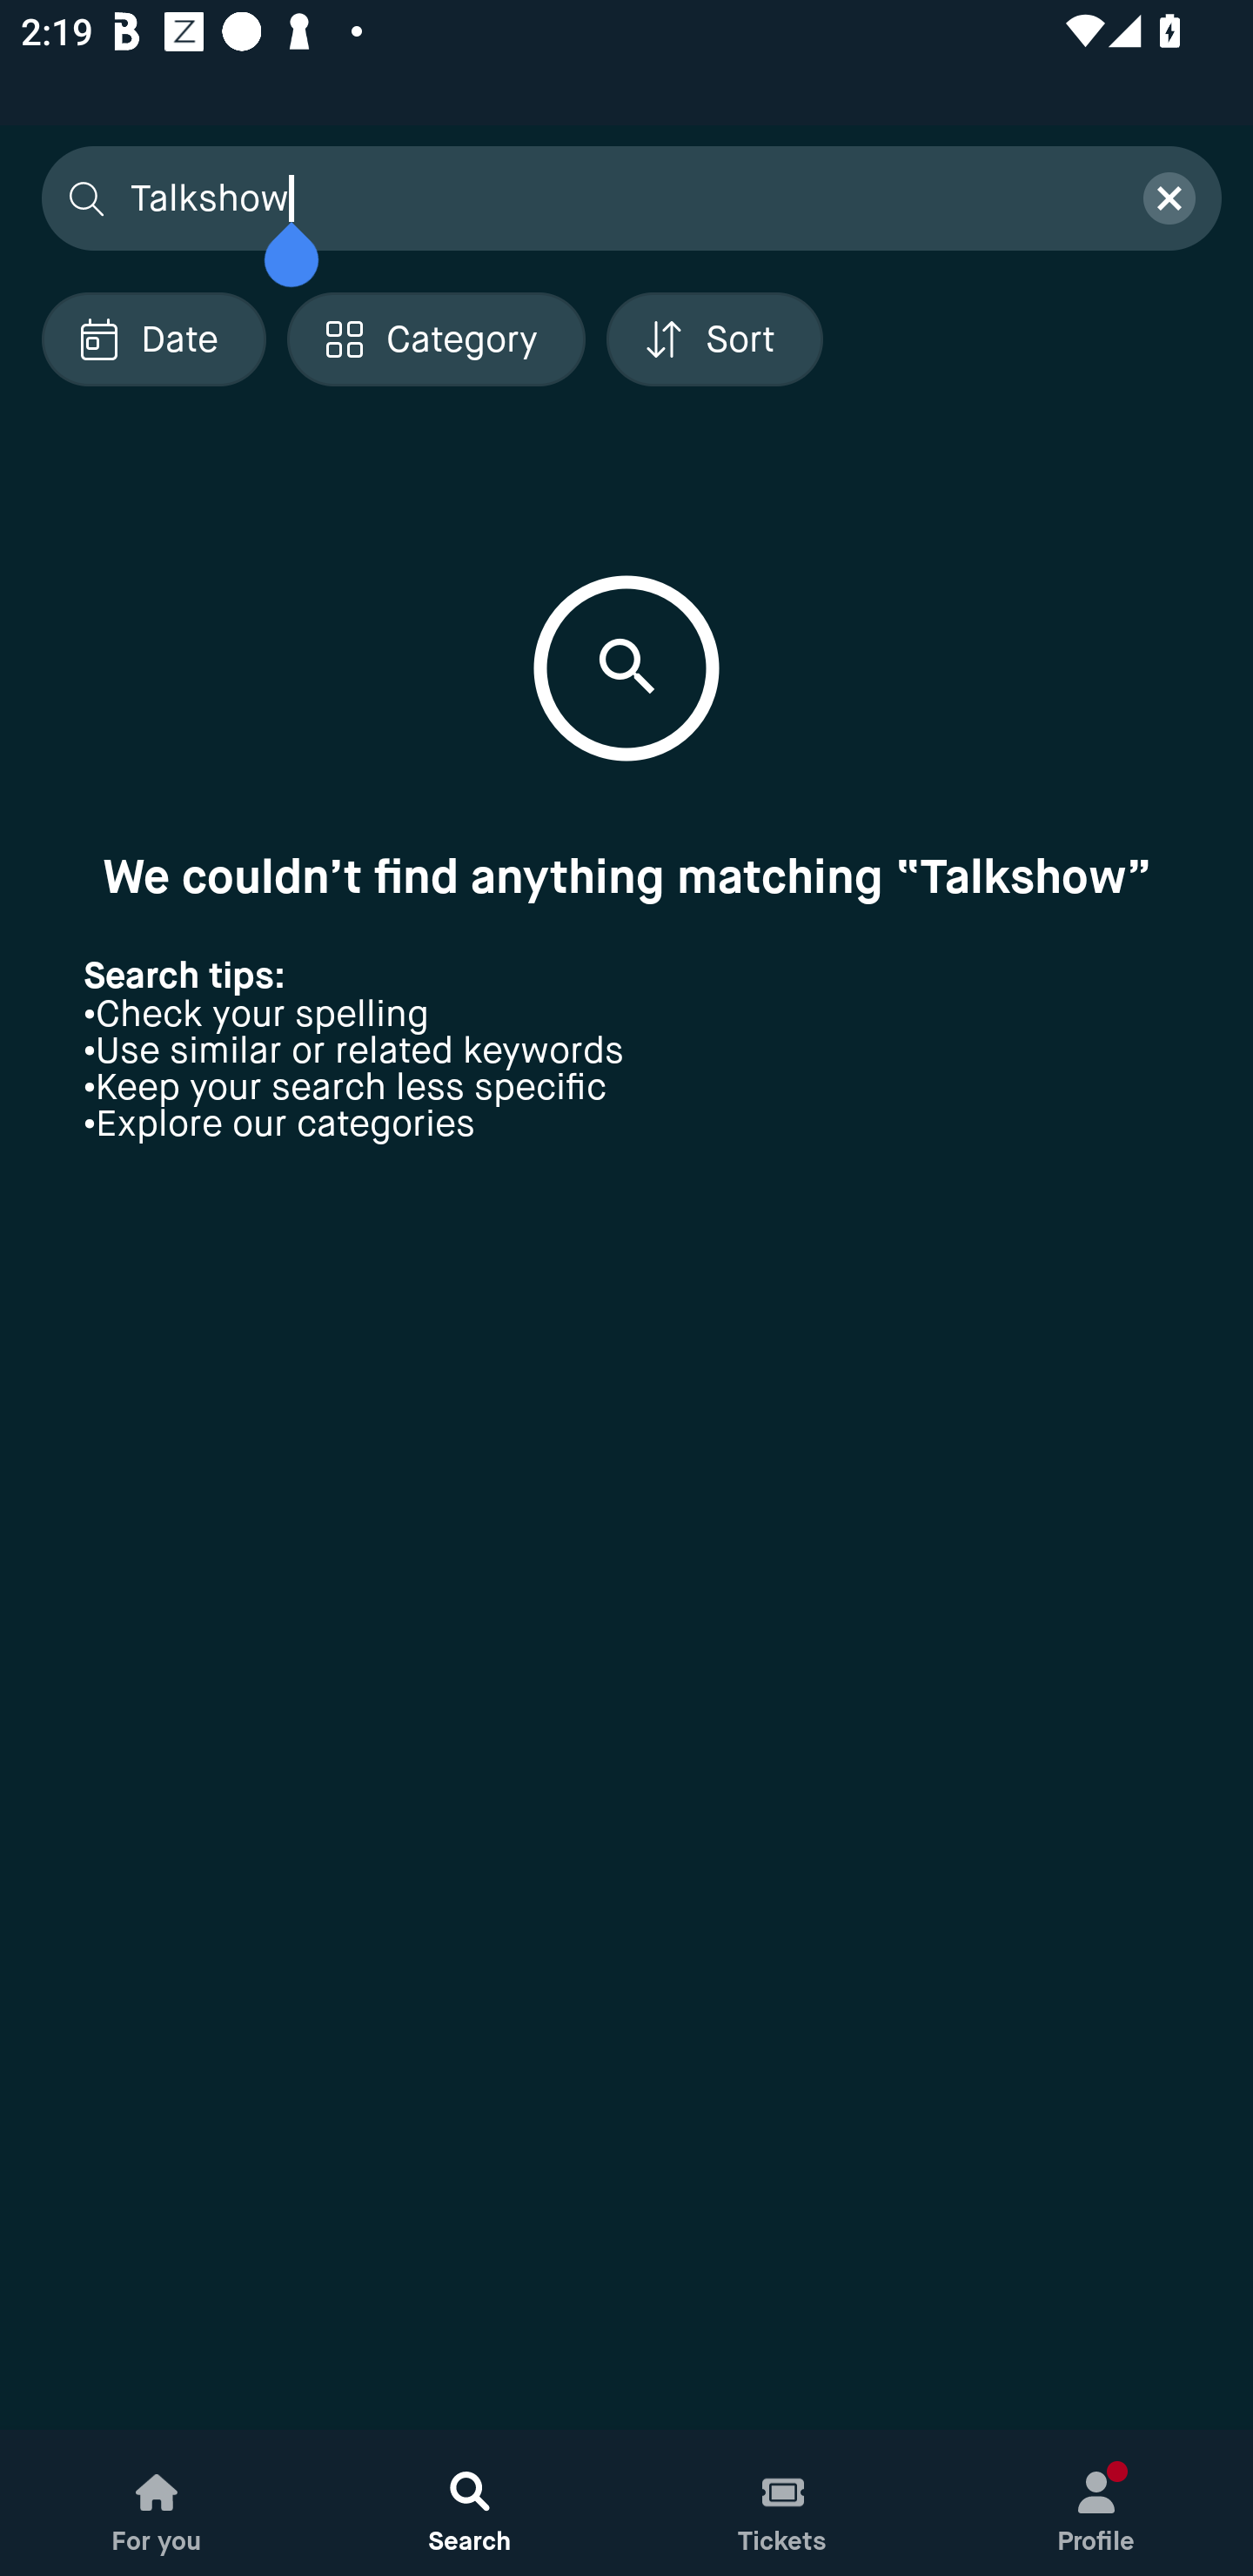 The height and width of the screenshot is (2576, 1253). Describe the element at coordinates (714, 338) in the screenshot. I see `Localized description Sort` at that location.